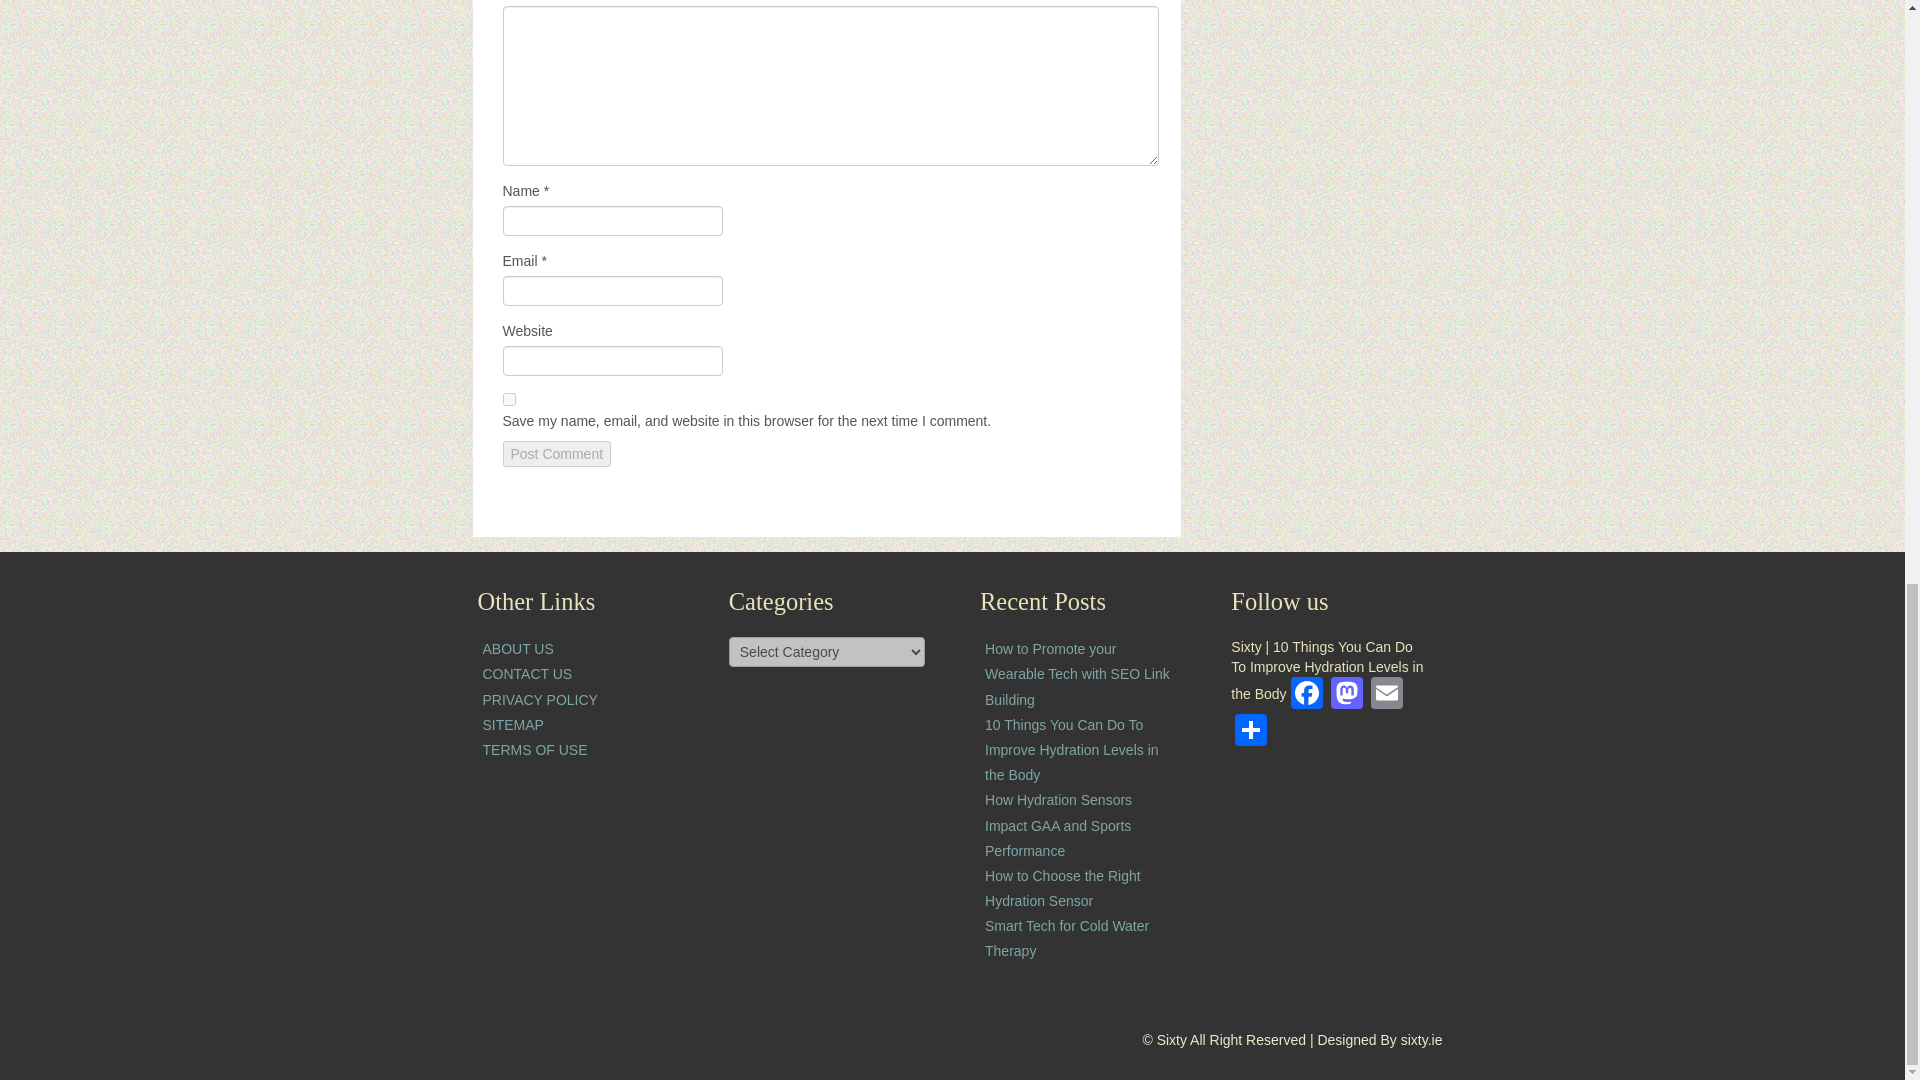  I want to click on How to Promote your Wearable Tech with SEO Link Building, so click(1076, 674).